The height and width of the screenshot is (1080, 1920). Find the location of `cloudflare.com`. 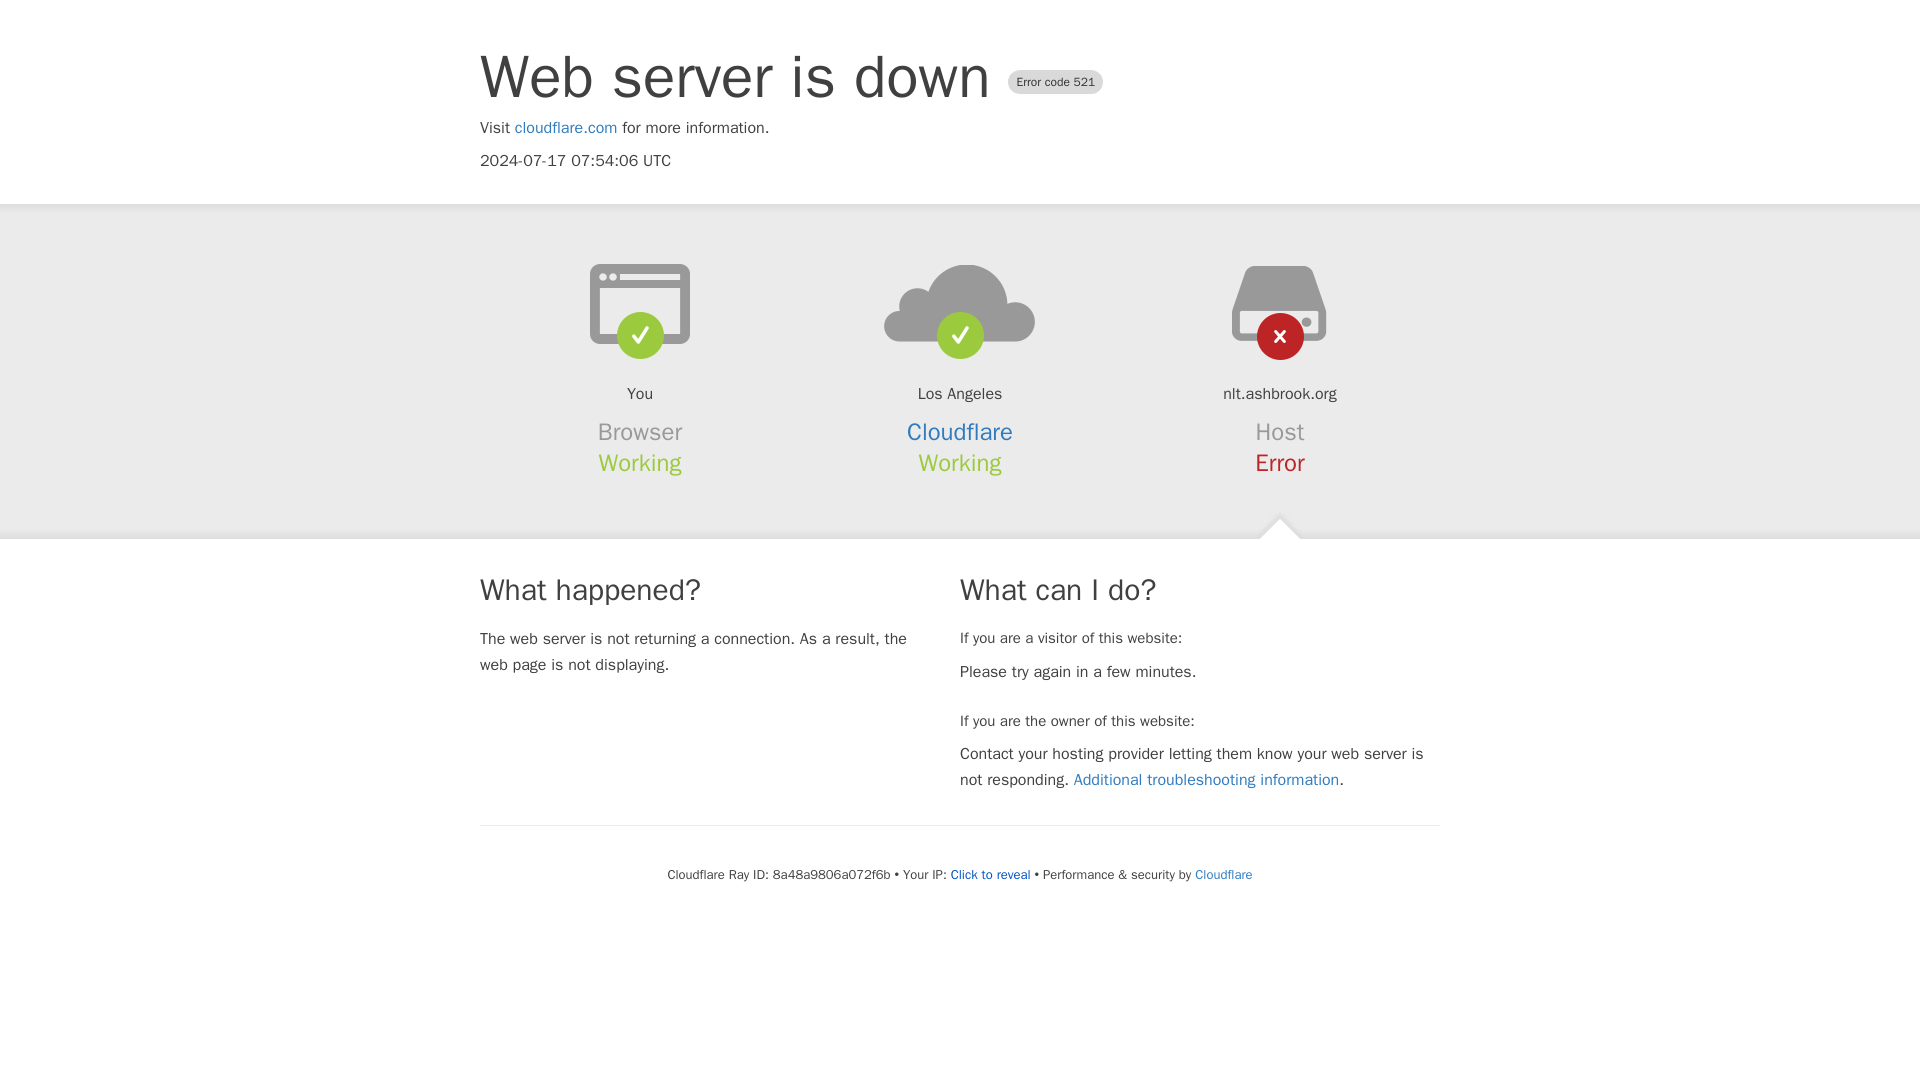

cloudflare.com is located at coordinates (566, 128).